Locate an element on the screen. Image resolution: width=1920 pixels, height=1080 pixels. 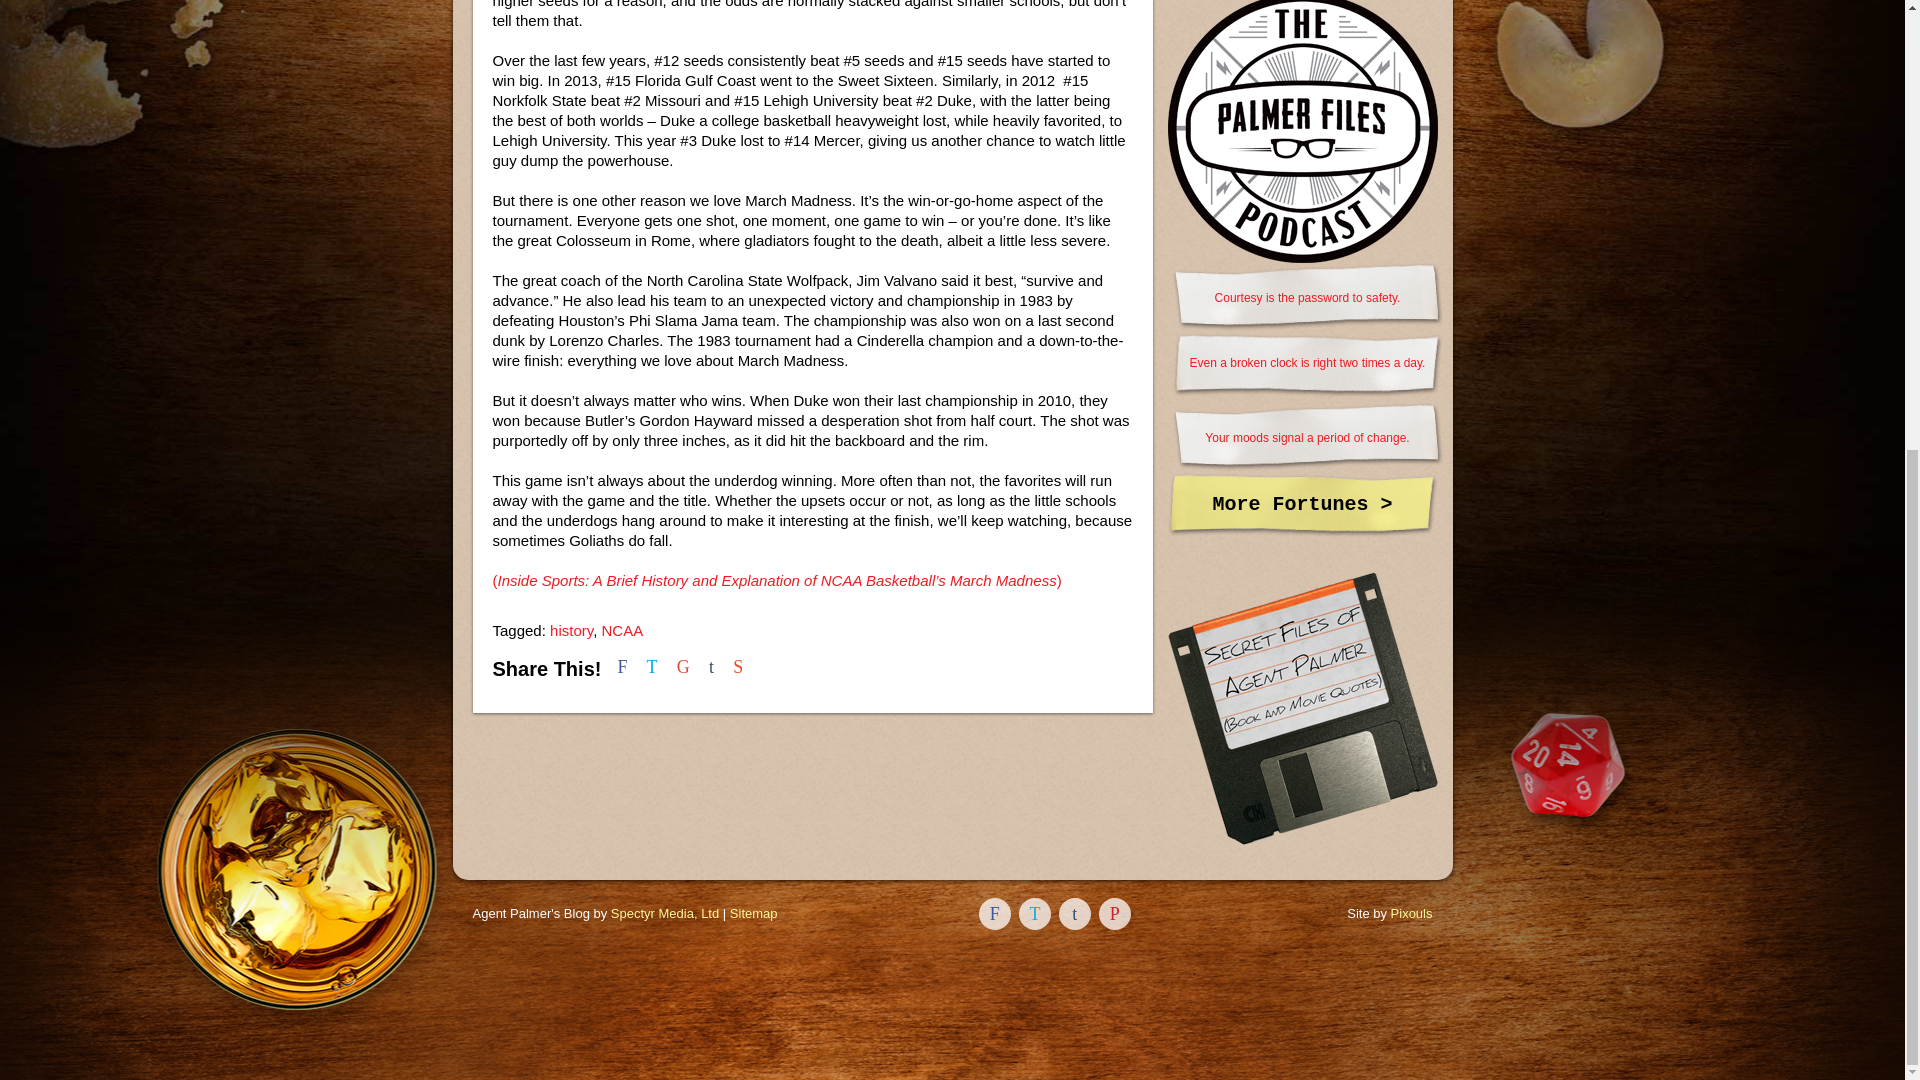
Pixouls is located at coordinates (1411, 914).